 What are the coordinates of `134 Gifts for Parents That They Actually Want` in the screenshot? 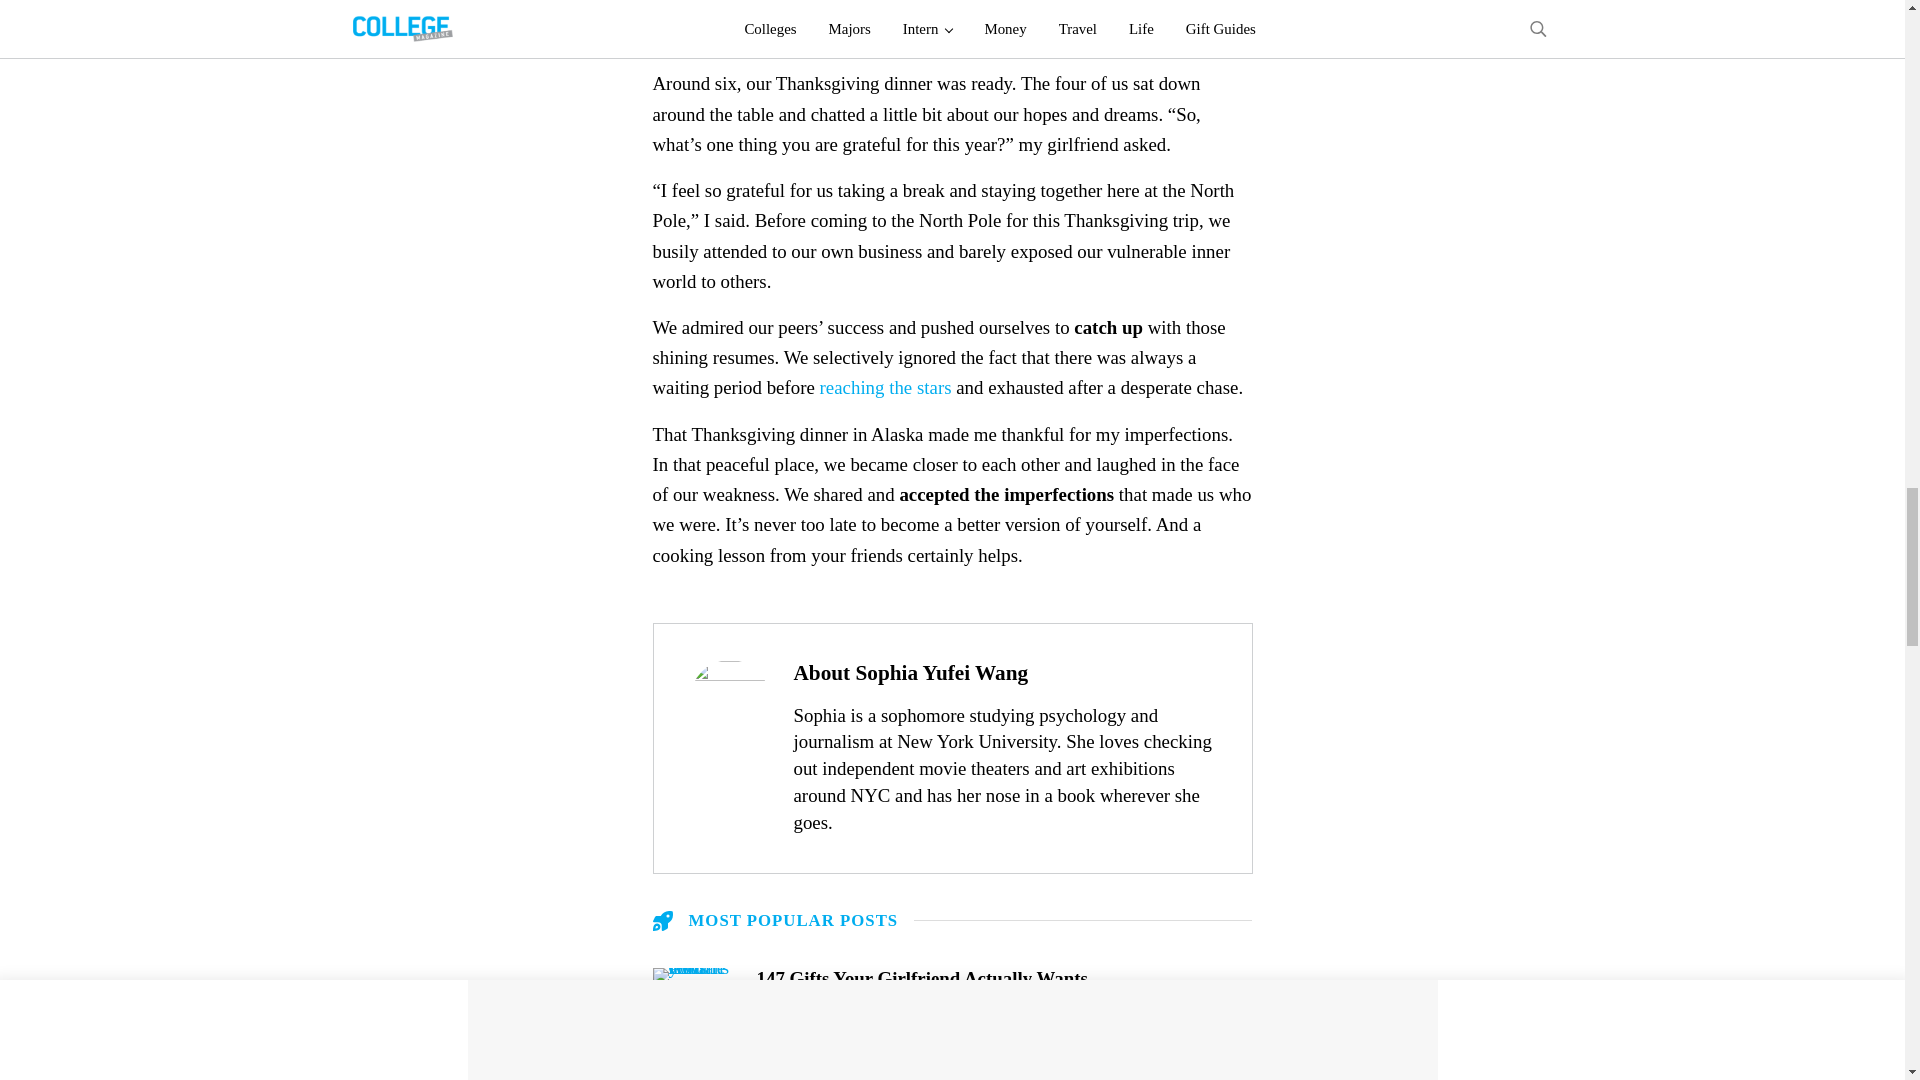 It's located at (1004, 1049).